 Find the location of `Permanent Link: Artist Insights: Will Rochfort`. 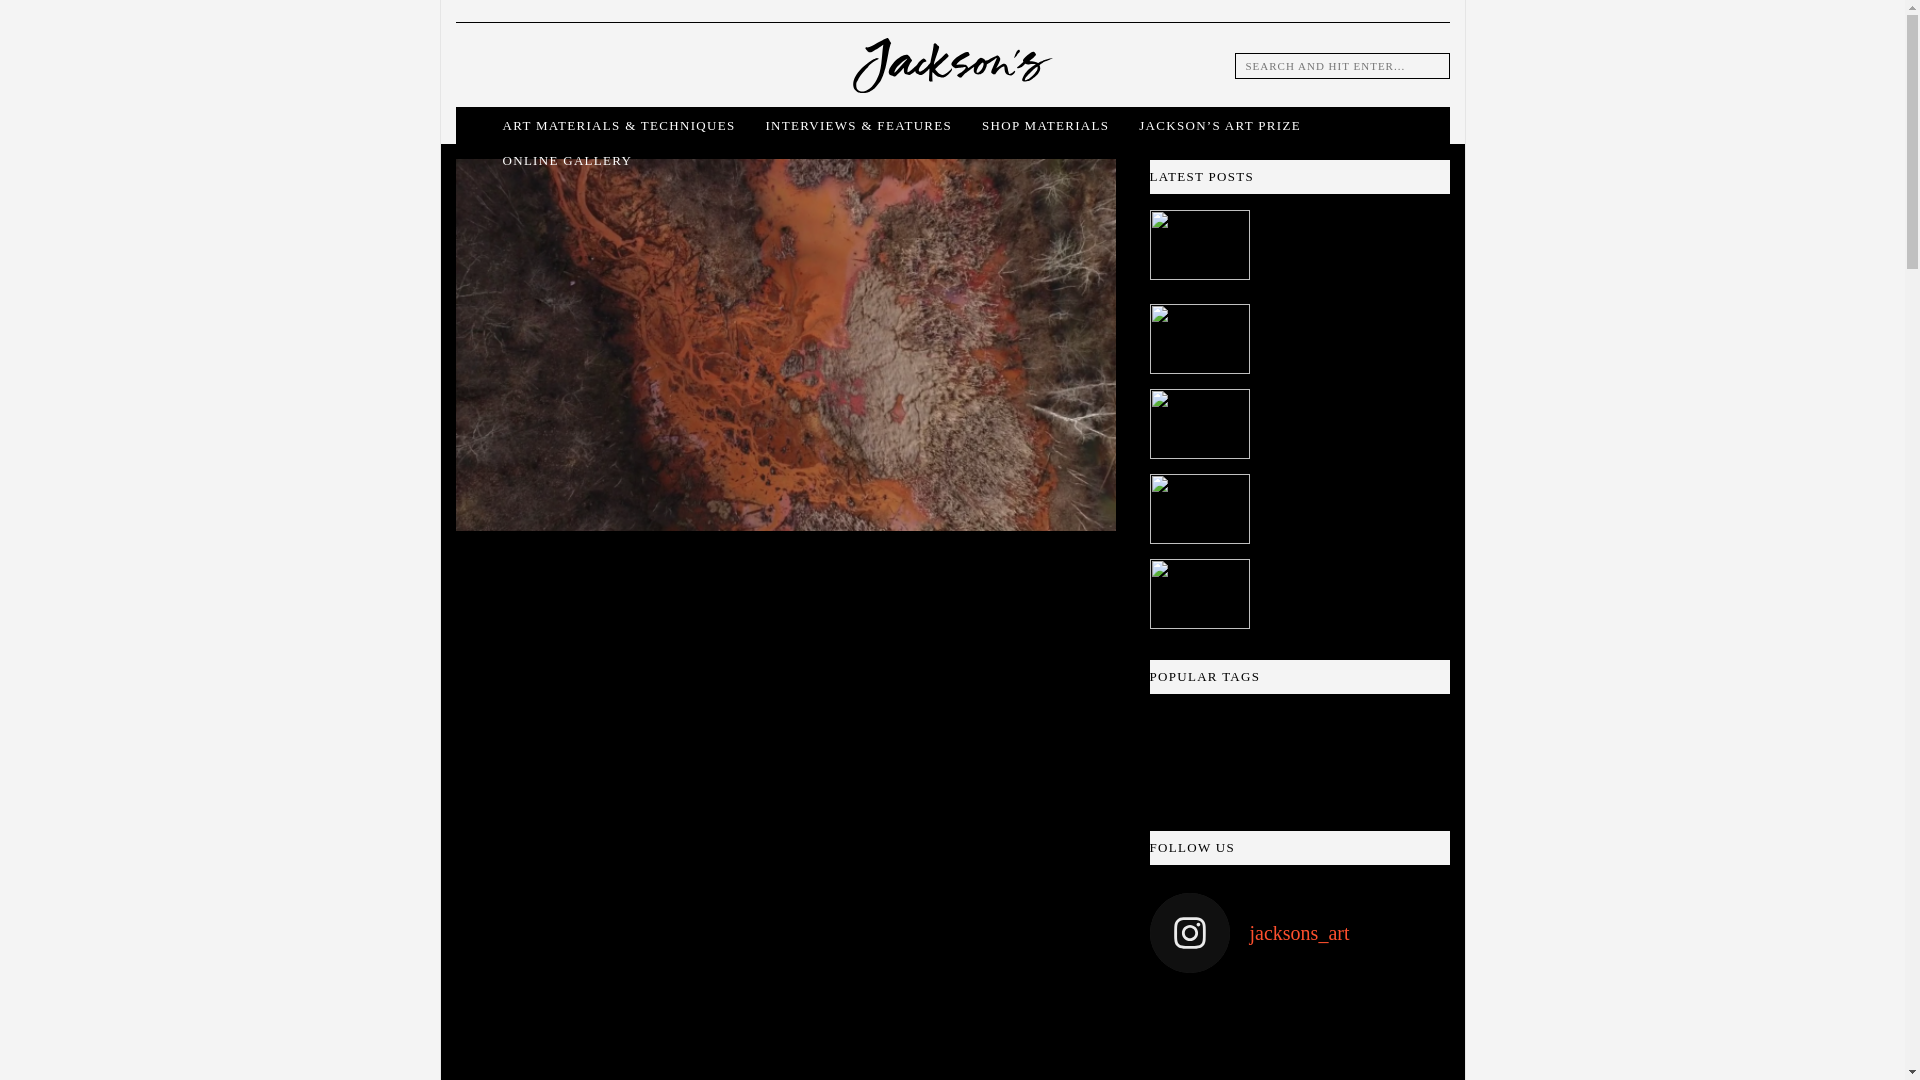

Permanent Link: Artist Insights: Will Rochfort is located at coordinates (1335, 323).